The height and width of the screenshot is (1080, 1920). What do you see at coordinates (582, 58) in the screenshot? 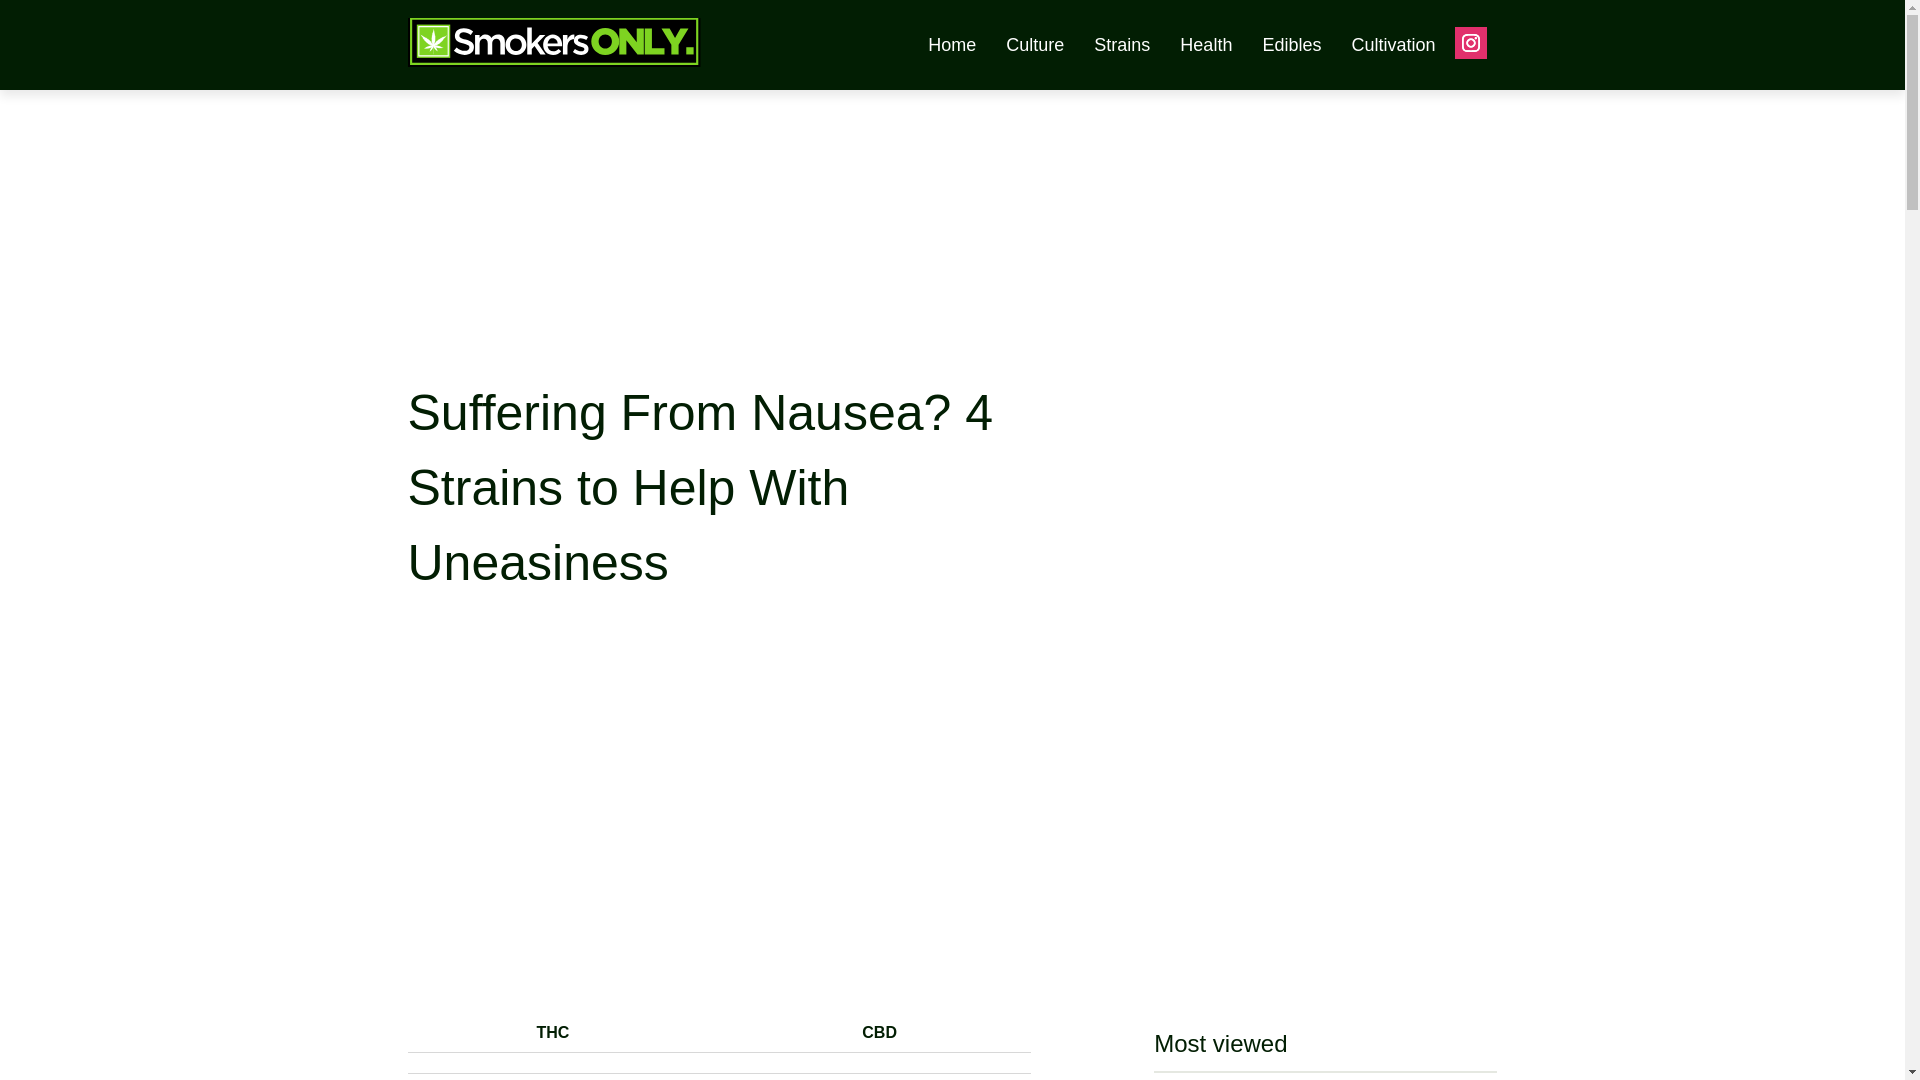
I see `Smokers ONLY` at bounding box center [582, 58].